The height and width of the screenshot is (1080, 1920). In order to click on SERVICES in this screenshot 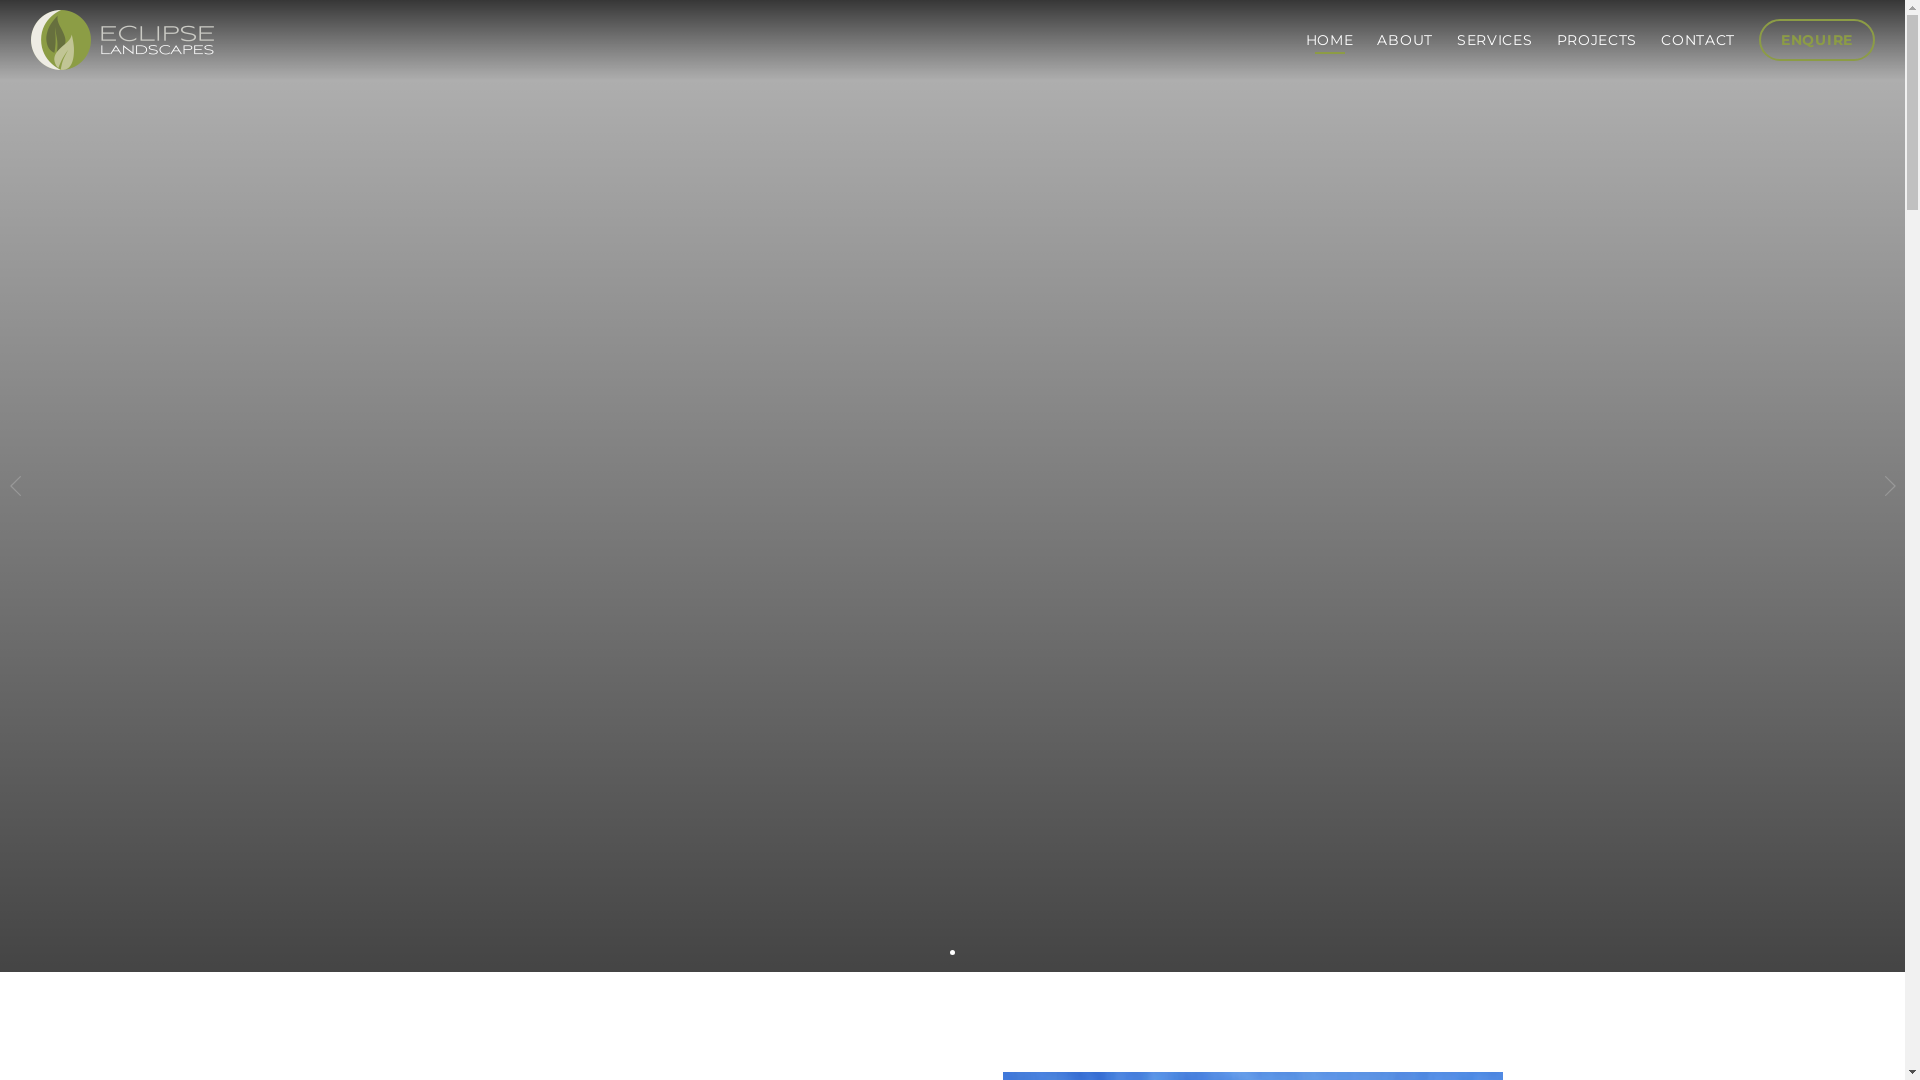, I will do `click(1495, 40)`.